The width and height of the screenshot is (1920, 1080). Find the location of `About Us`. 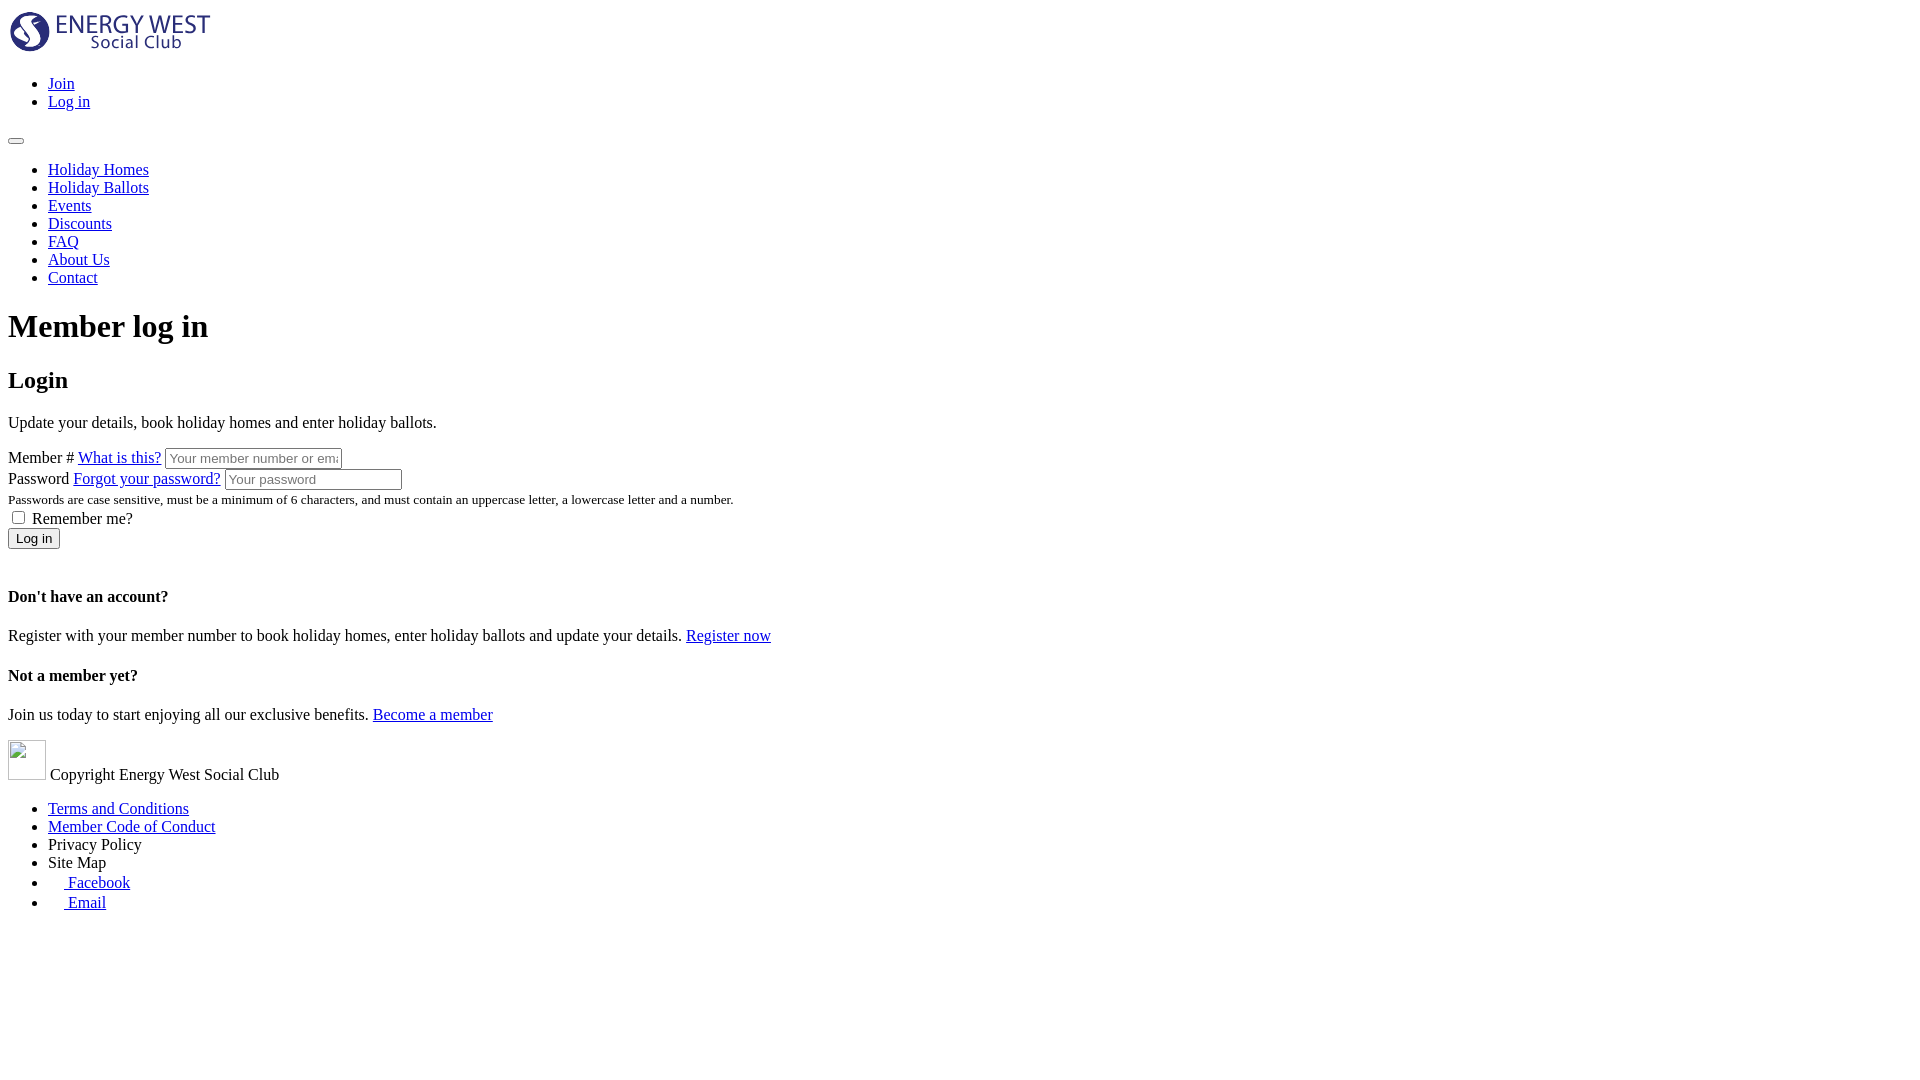

About Us is located at coordinates (79, 260).